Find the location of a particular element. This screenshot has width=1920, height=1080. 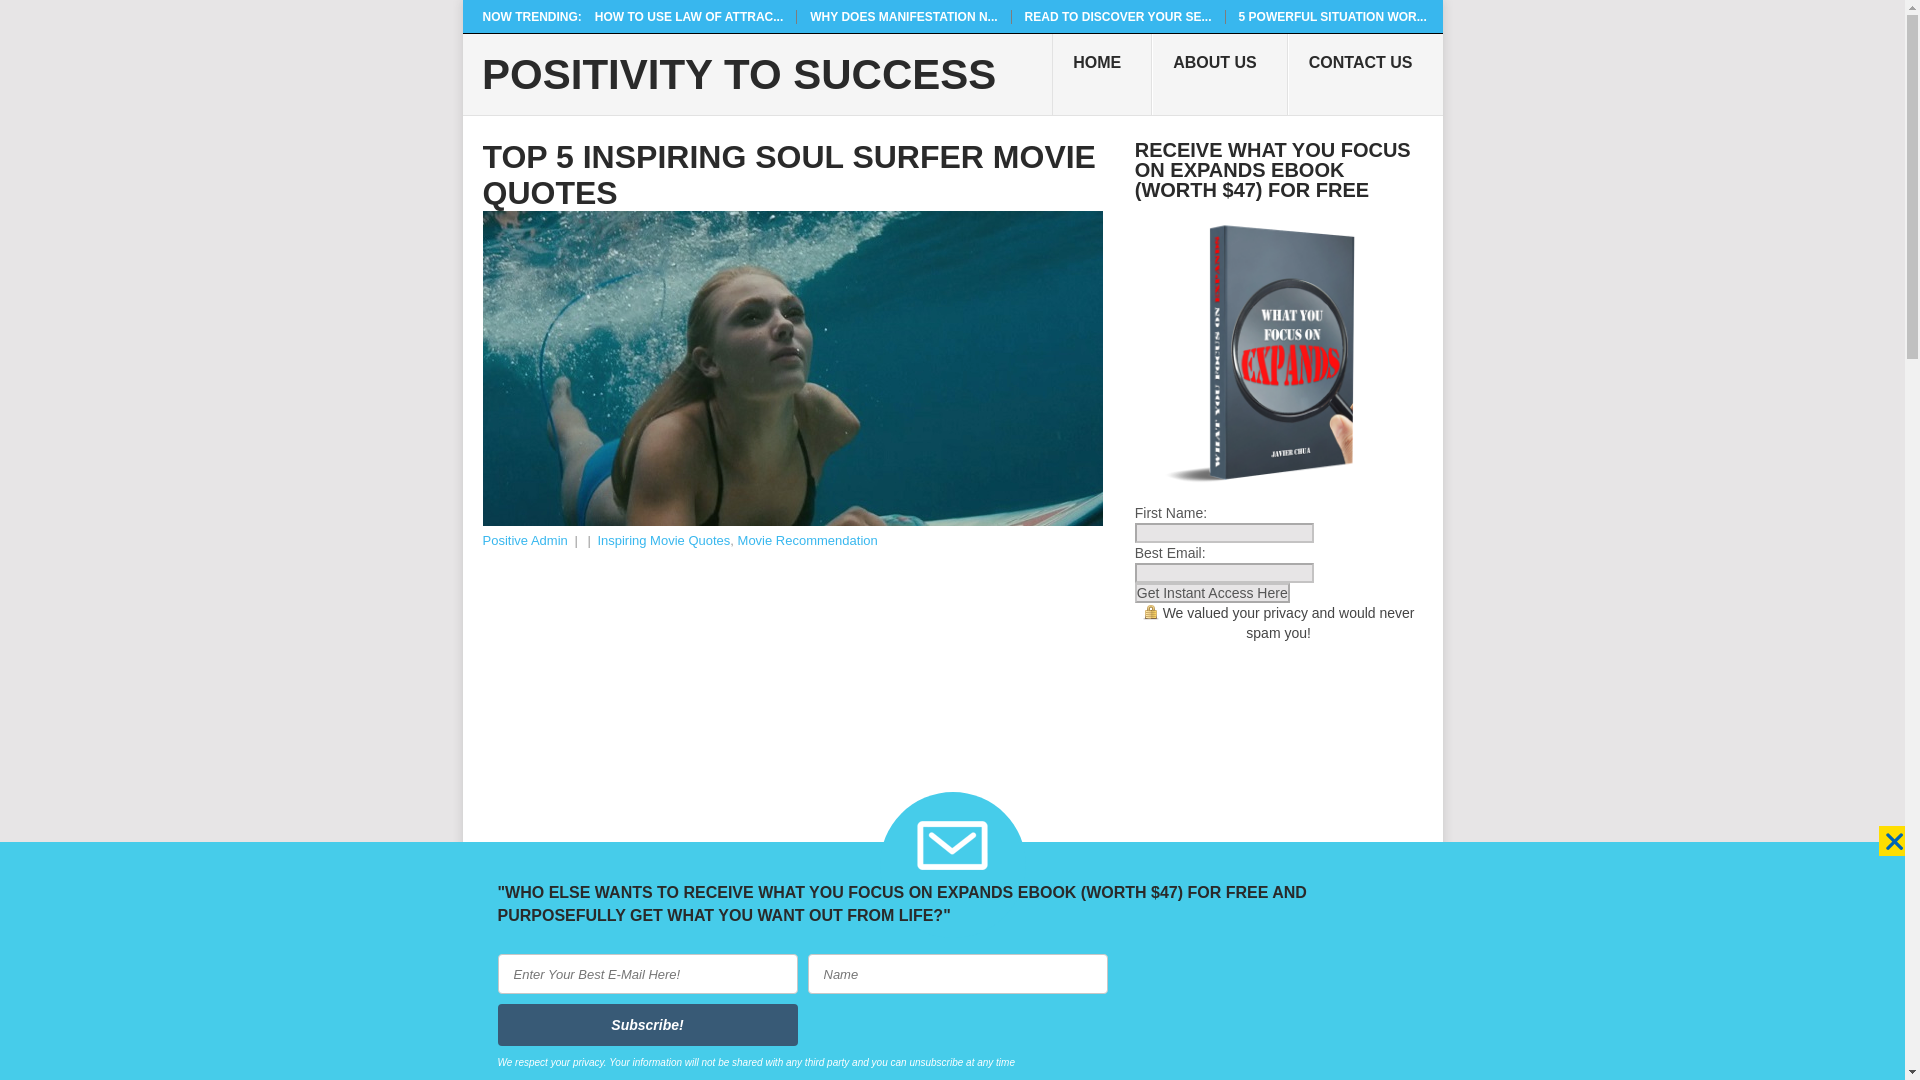

Why Does Manifestation Not Work For Me? is located at coordinates (903, 16).